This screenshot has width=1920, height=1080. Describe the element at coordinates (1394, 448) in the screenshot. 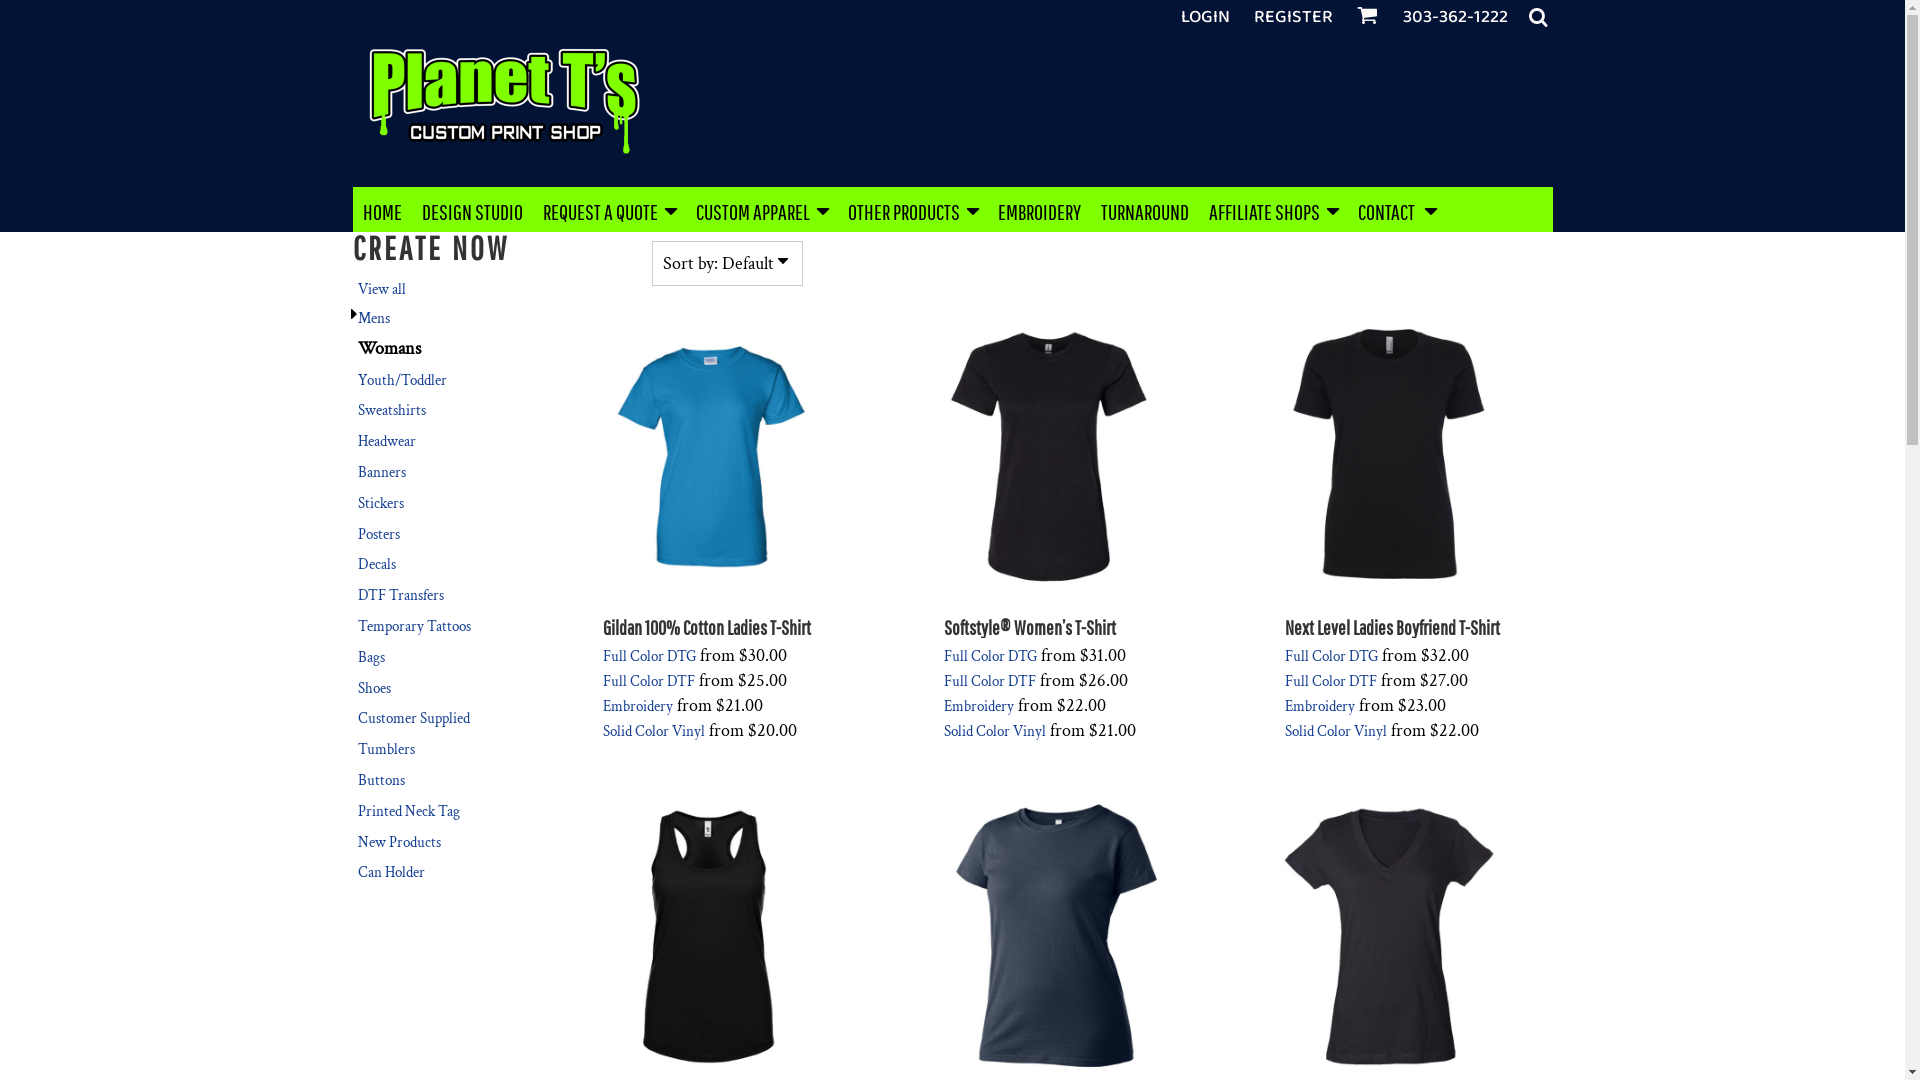

I see `Next Level Next Level Ladies Boyfriend T-Shirt 3900nl` at that location.